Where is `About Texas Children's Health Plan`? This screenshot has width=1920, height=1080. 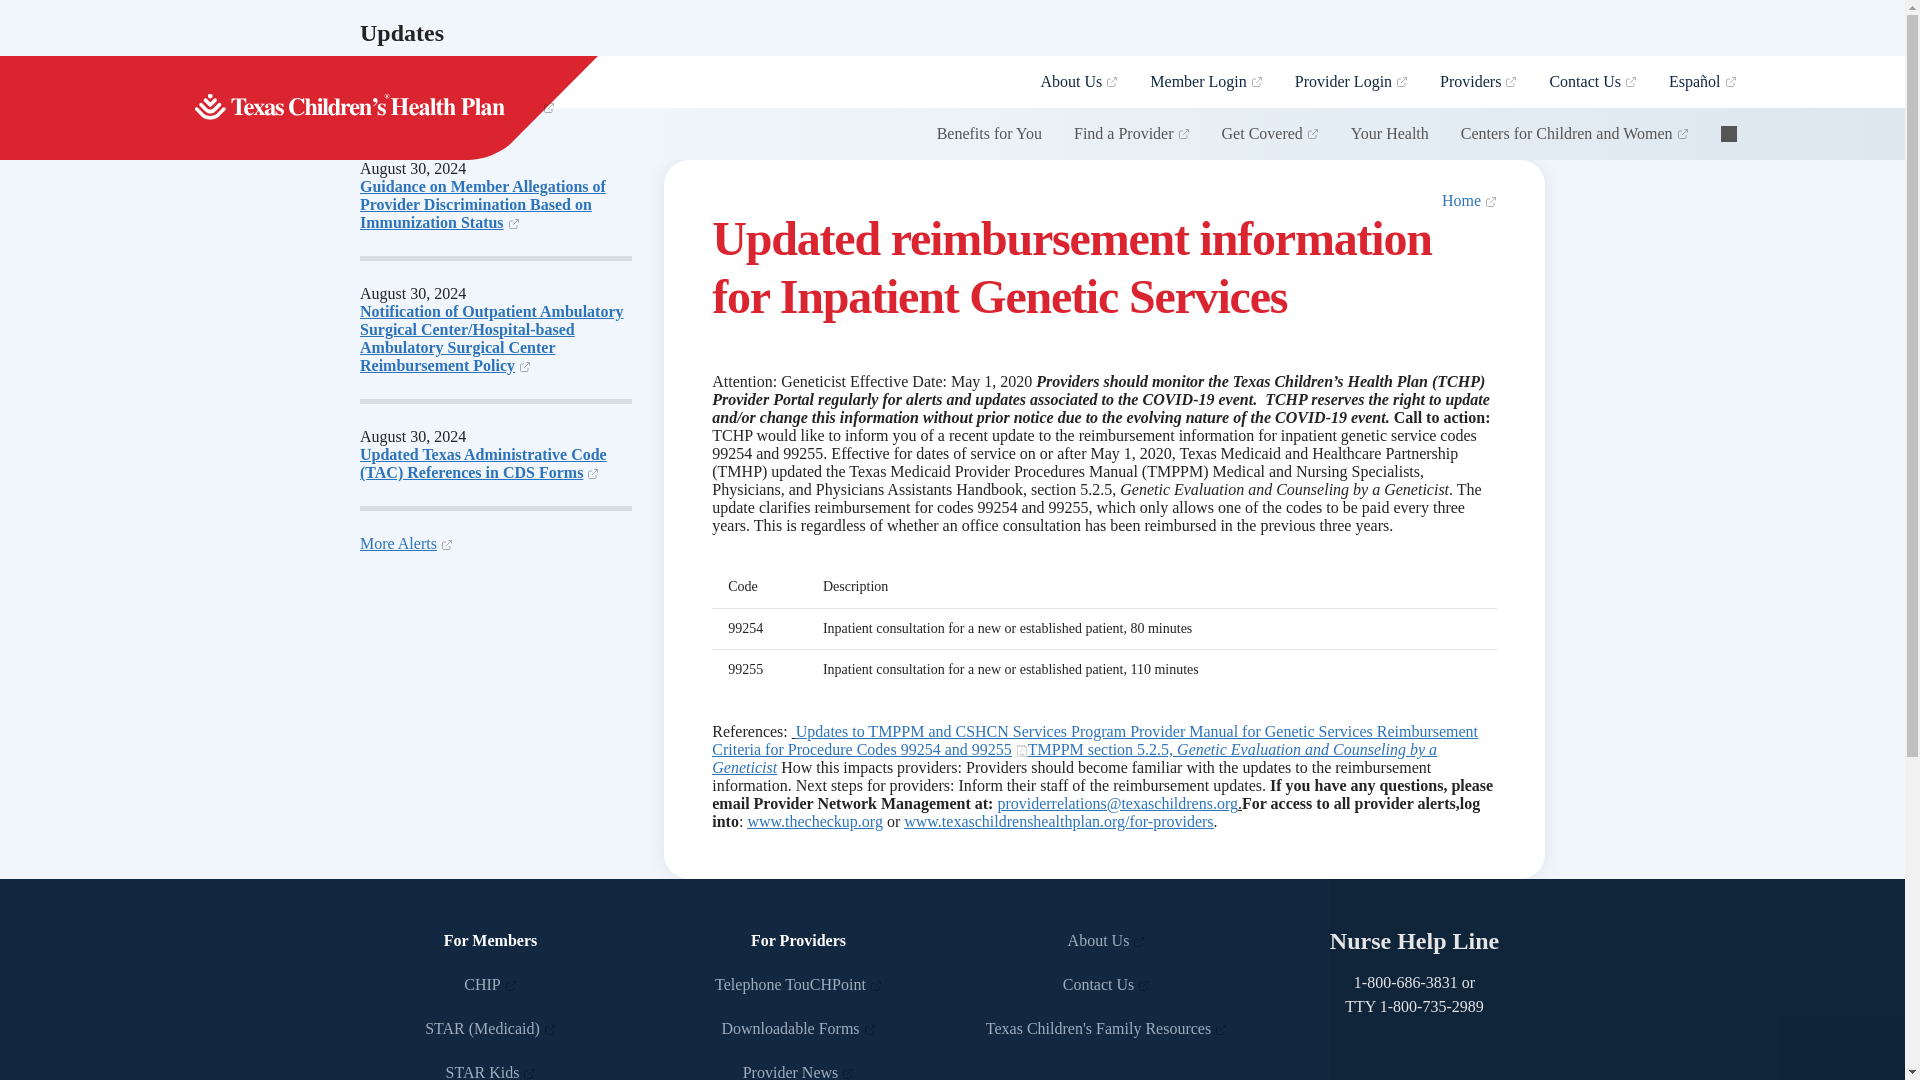 About Texas Children's Health Plan is located at coordinates (1106, 940).